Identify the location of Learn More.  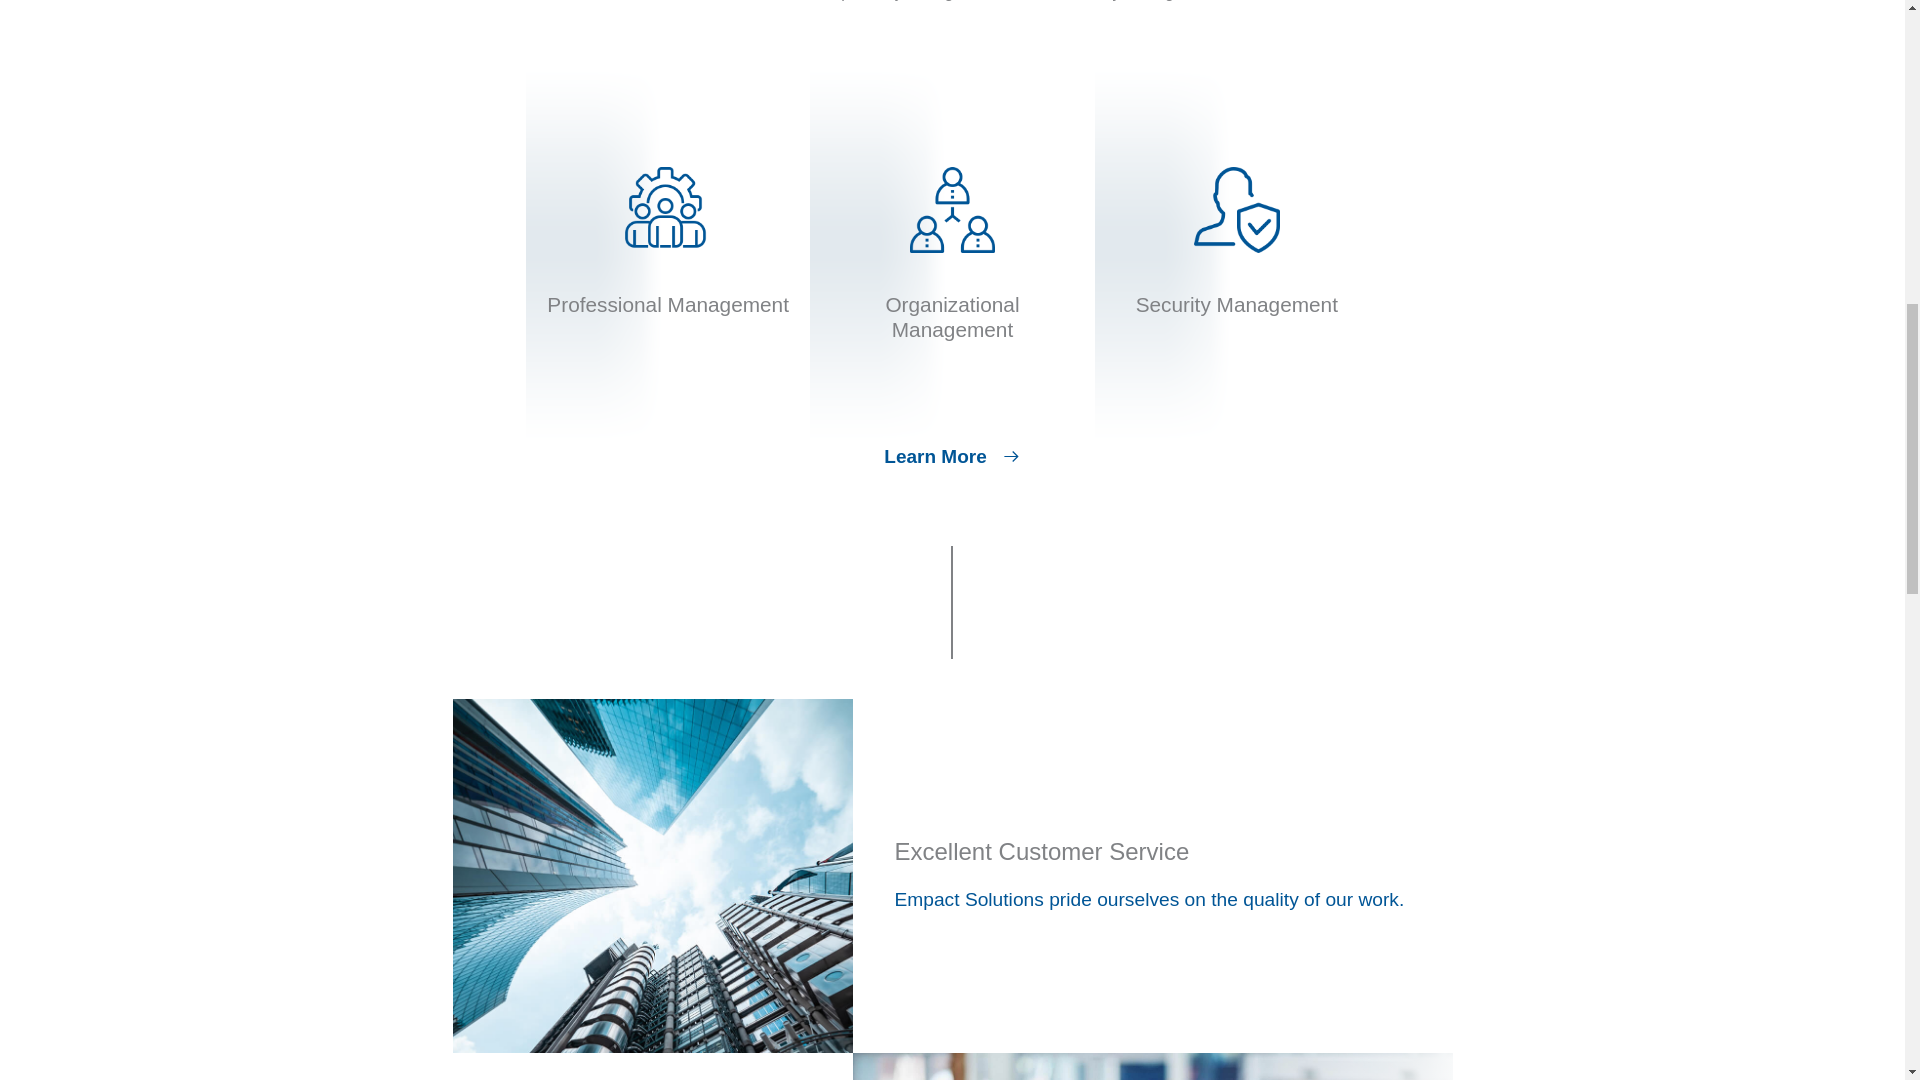
(951, 458).